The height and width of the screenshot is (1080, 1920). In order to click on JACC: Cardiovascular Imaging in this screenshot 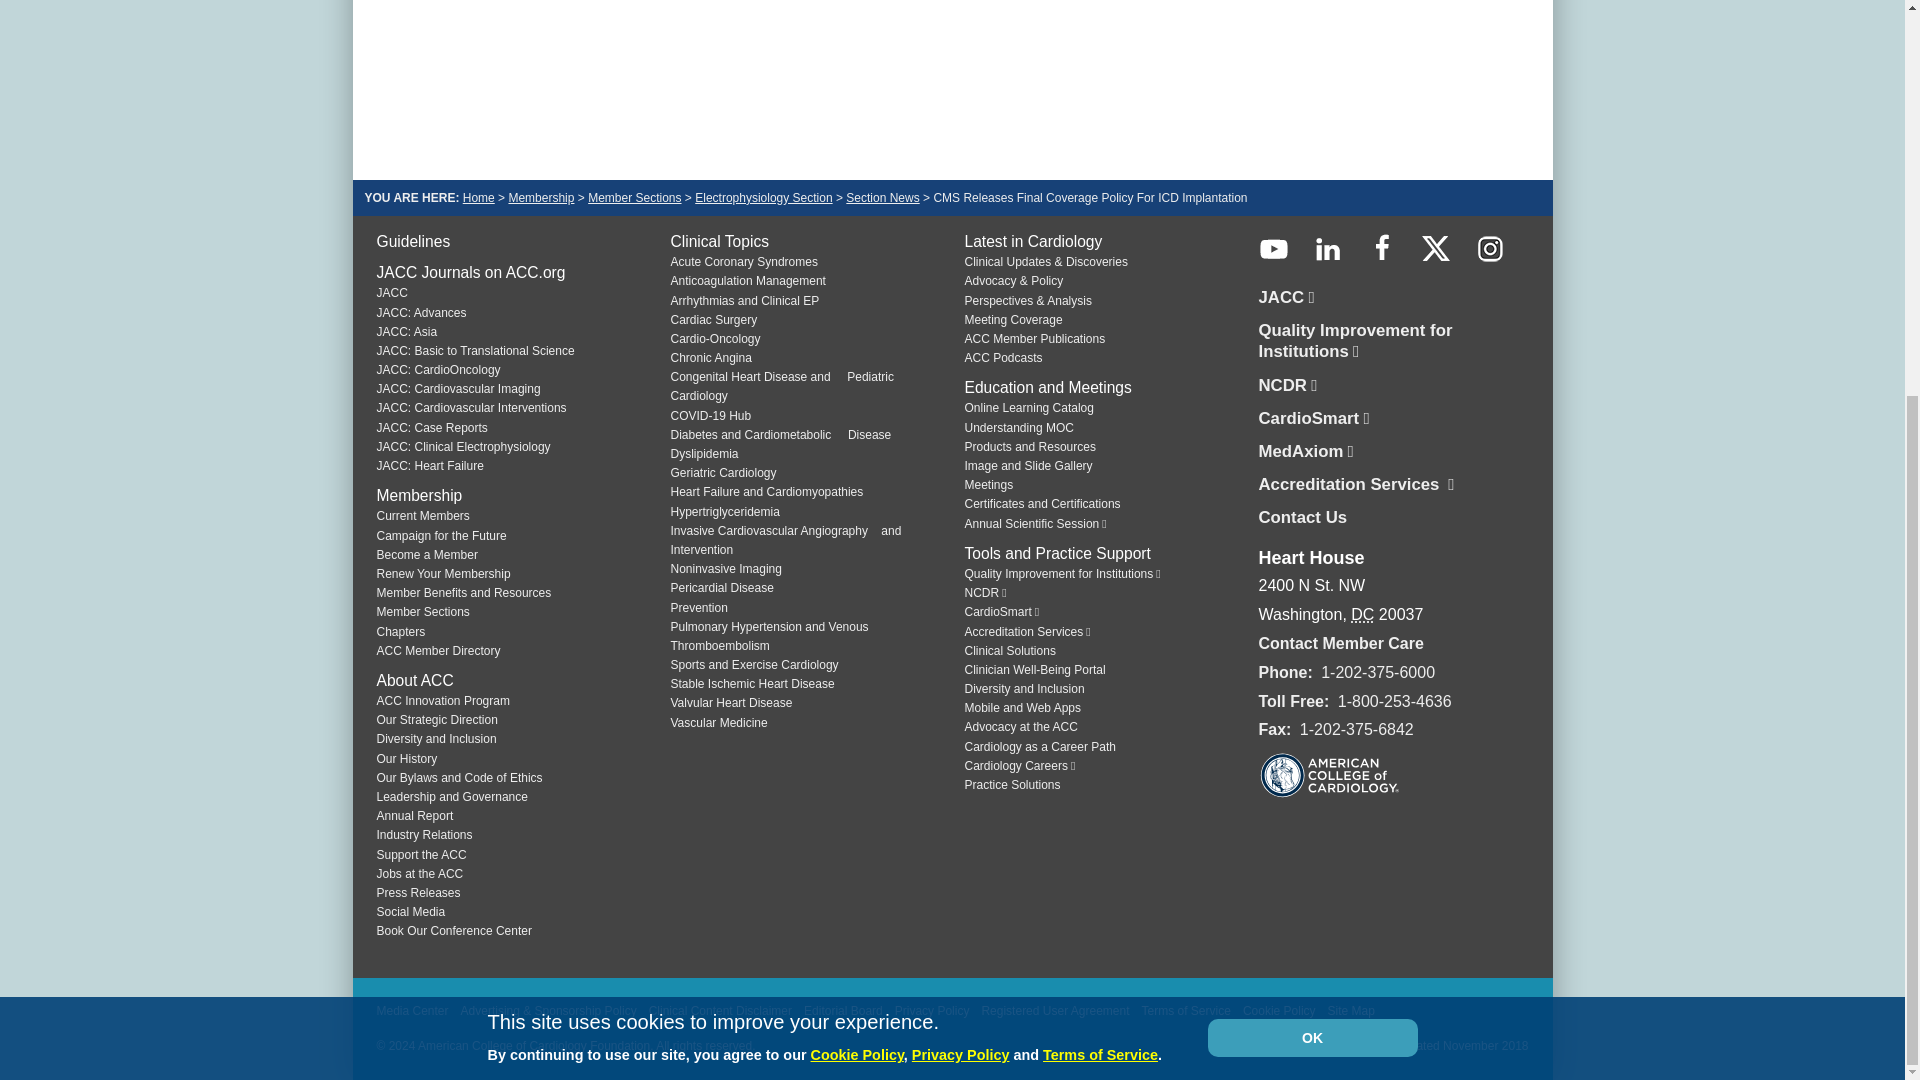, I will do `click(458, 389)`.